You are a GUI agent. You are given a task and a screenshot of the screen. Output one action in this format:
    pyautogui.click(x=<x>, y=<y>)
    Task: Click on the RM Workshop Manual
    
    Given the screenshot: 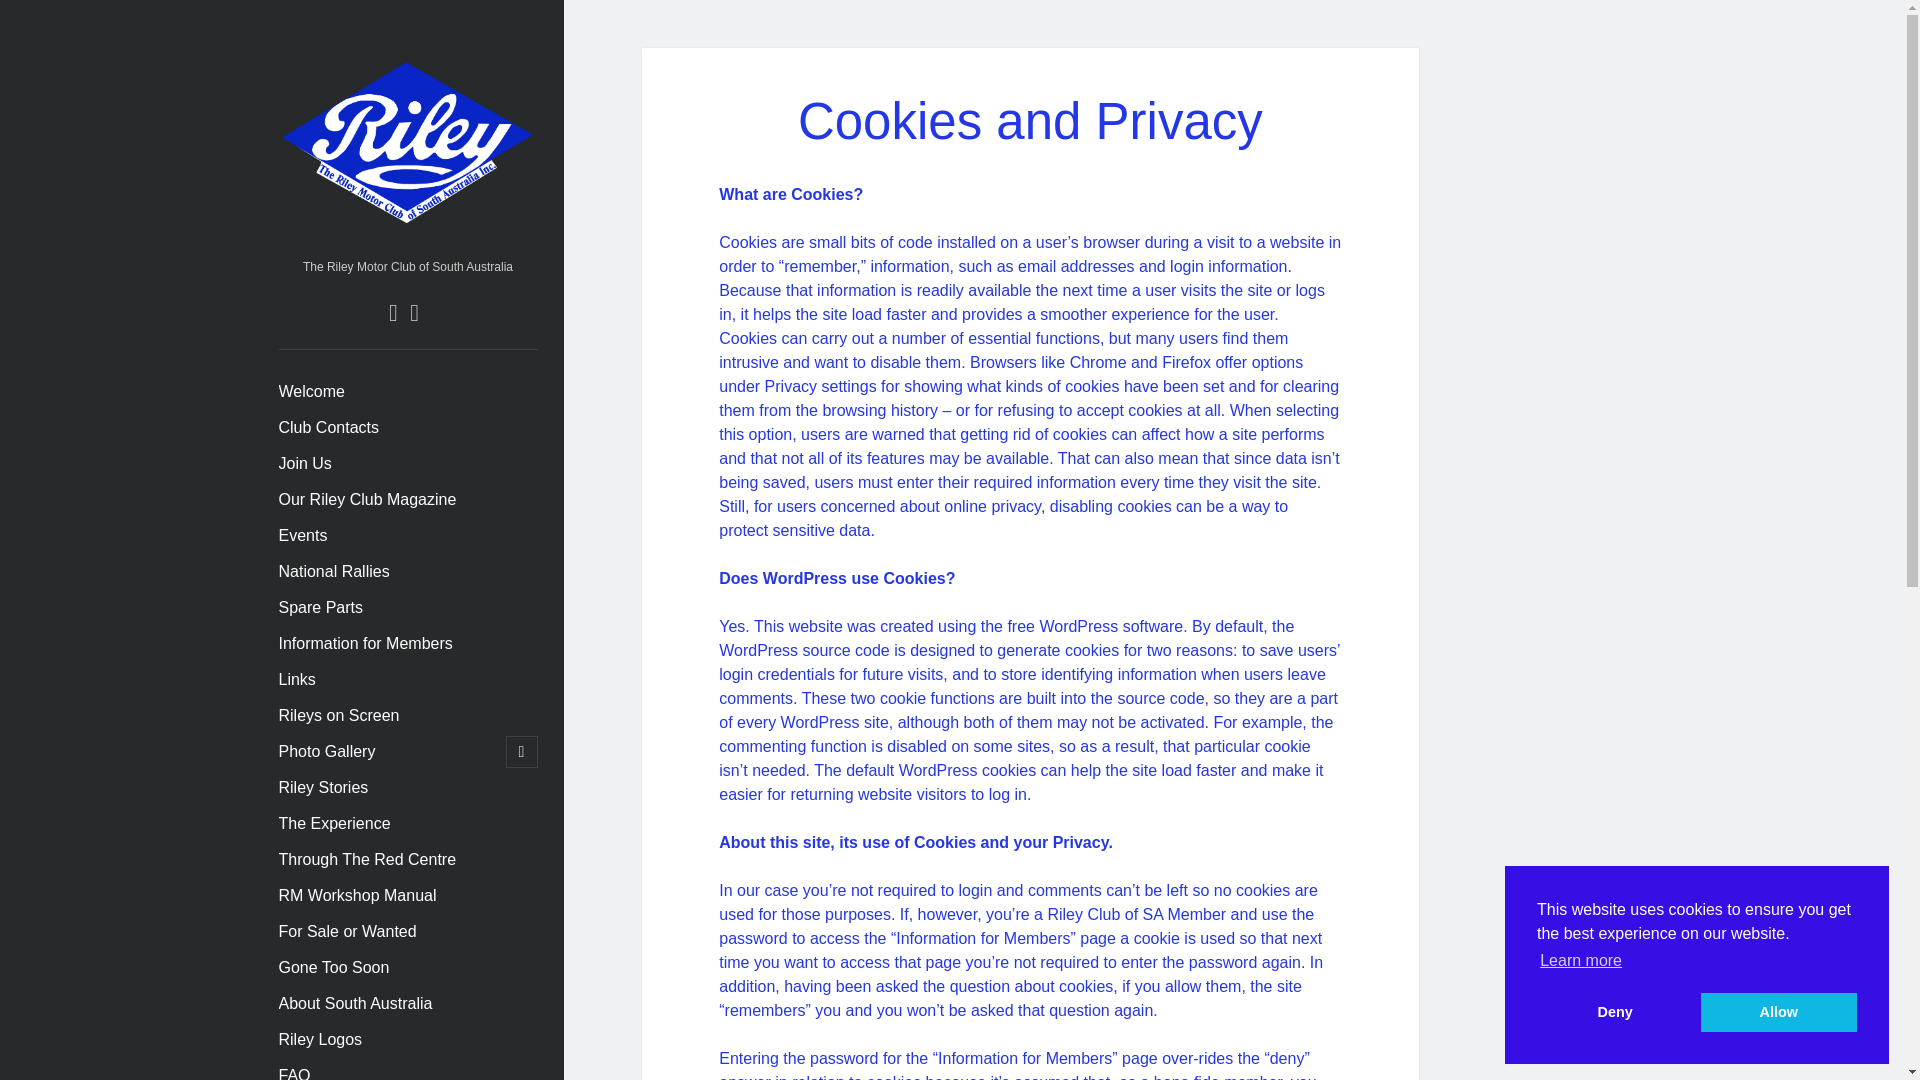 What is the action you would take?
    pyautogui.click(x=356, y=896)
    